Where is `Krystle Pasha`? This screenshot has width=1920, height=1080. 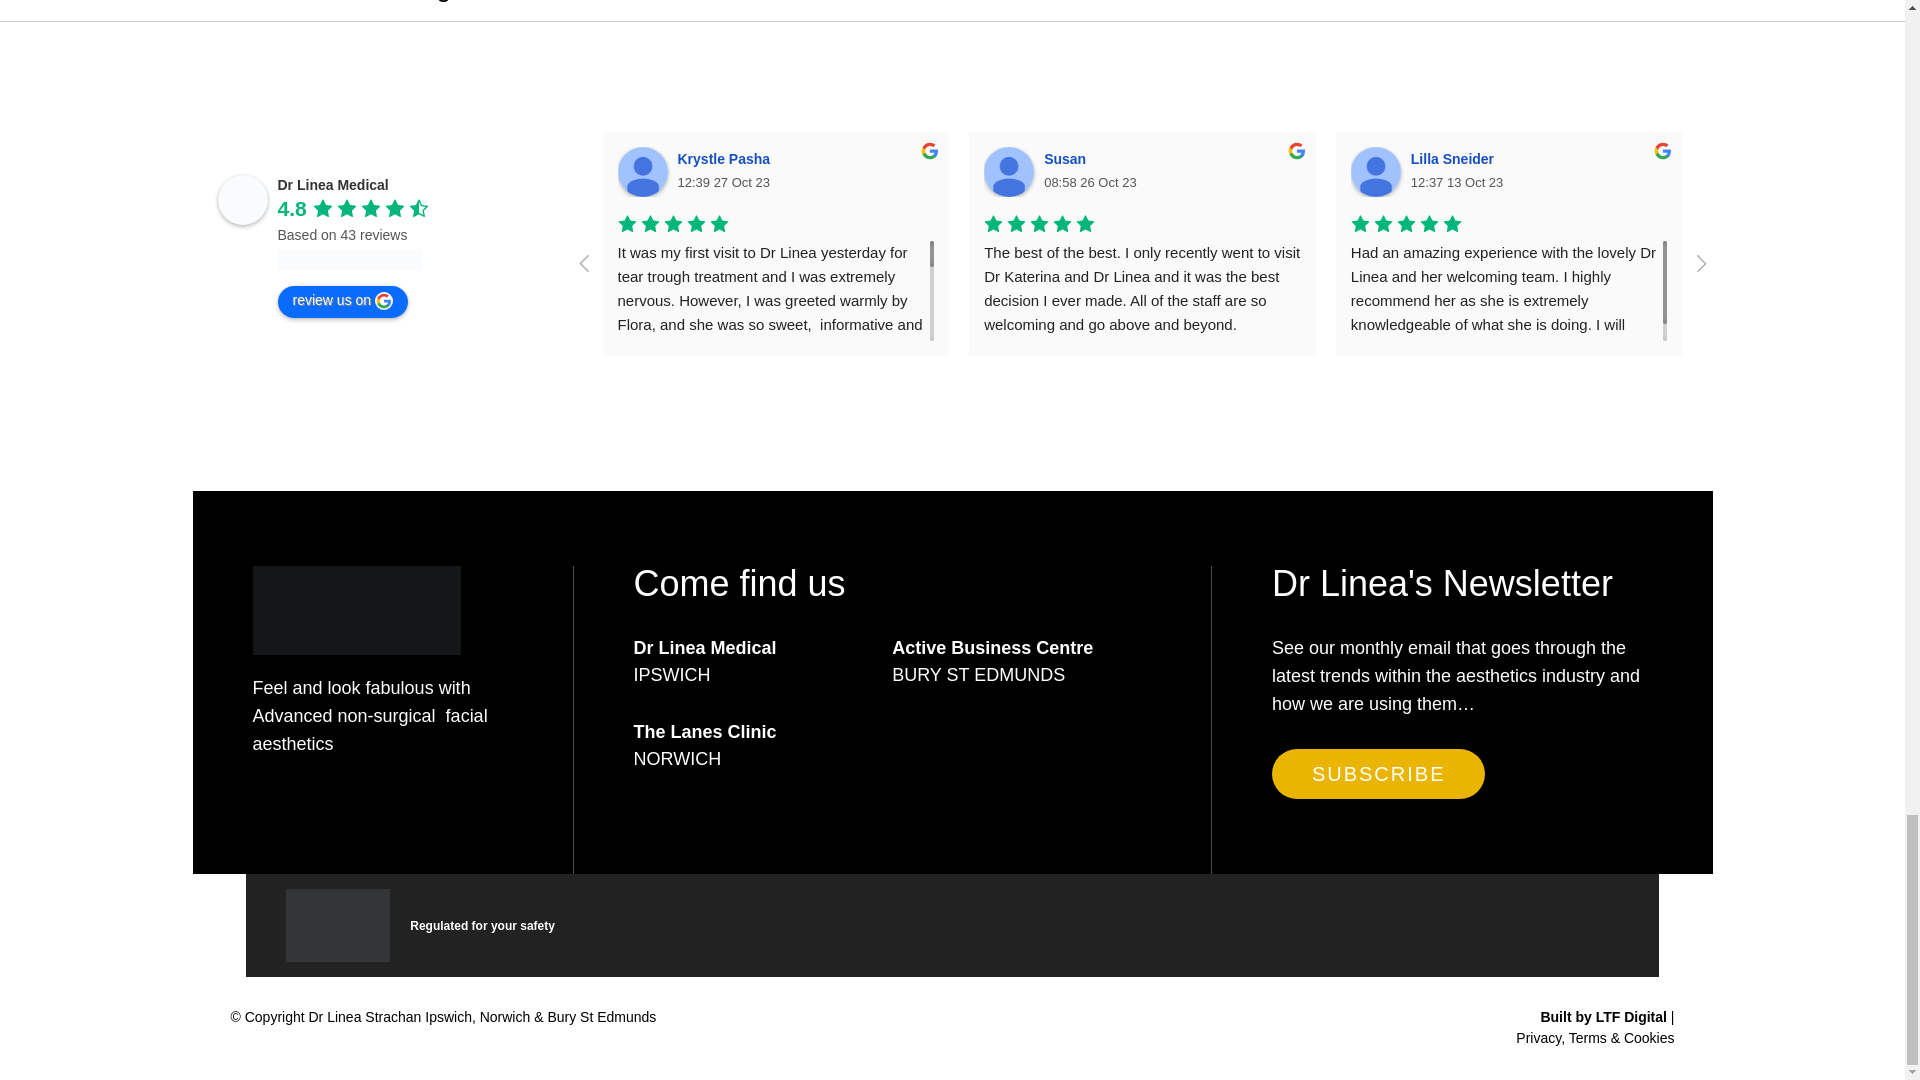 Krystle Pasha is located at coordinates (643, 171).